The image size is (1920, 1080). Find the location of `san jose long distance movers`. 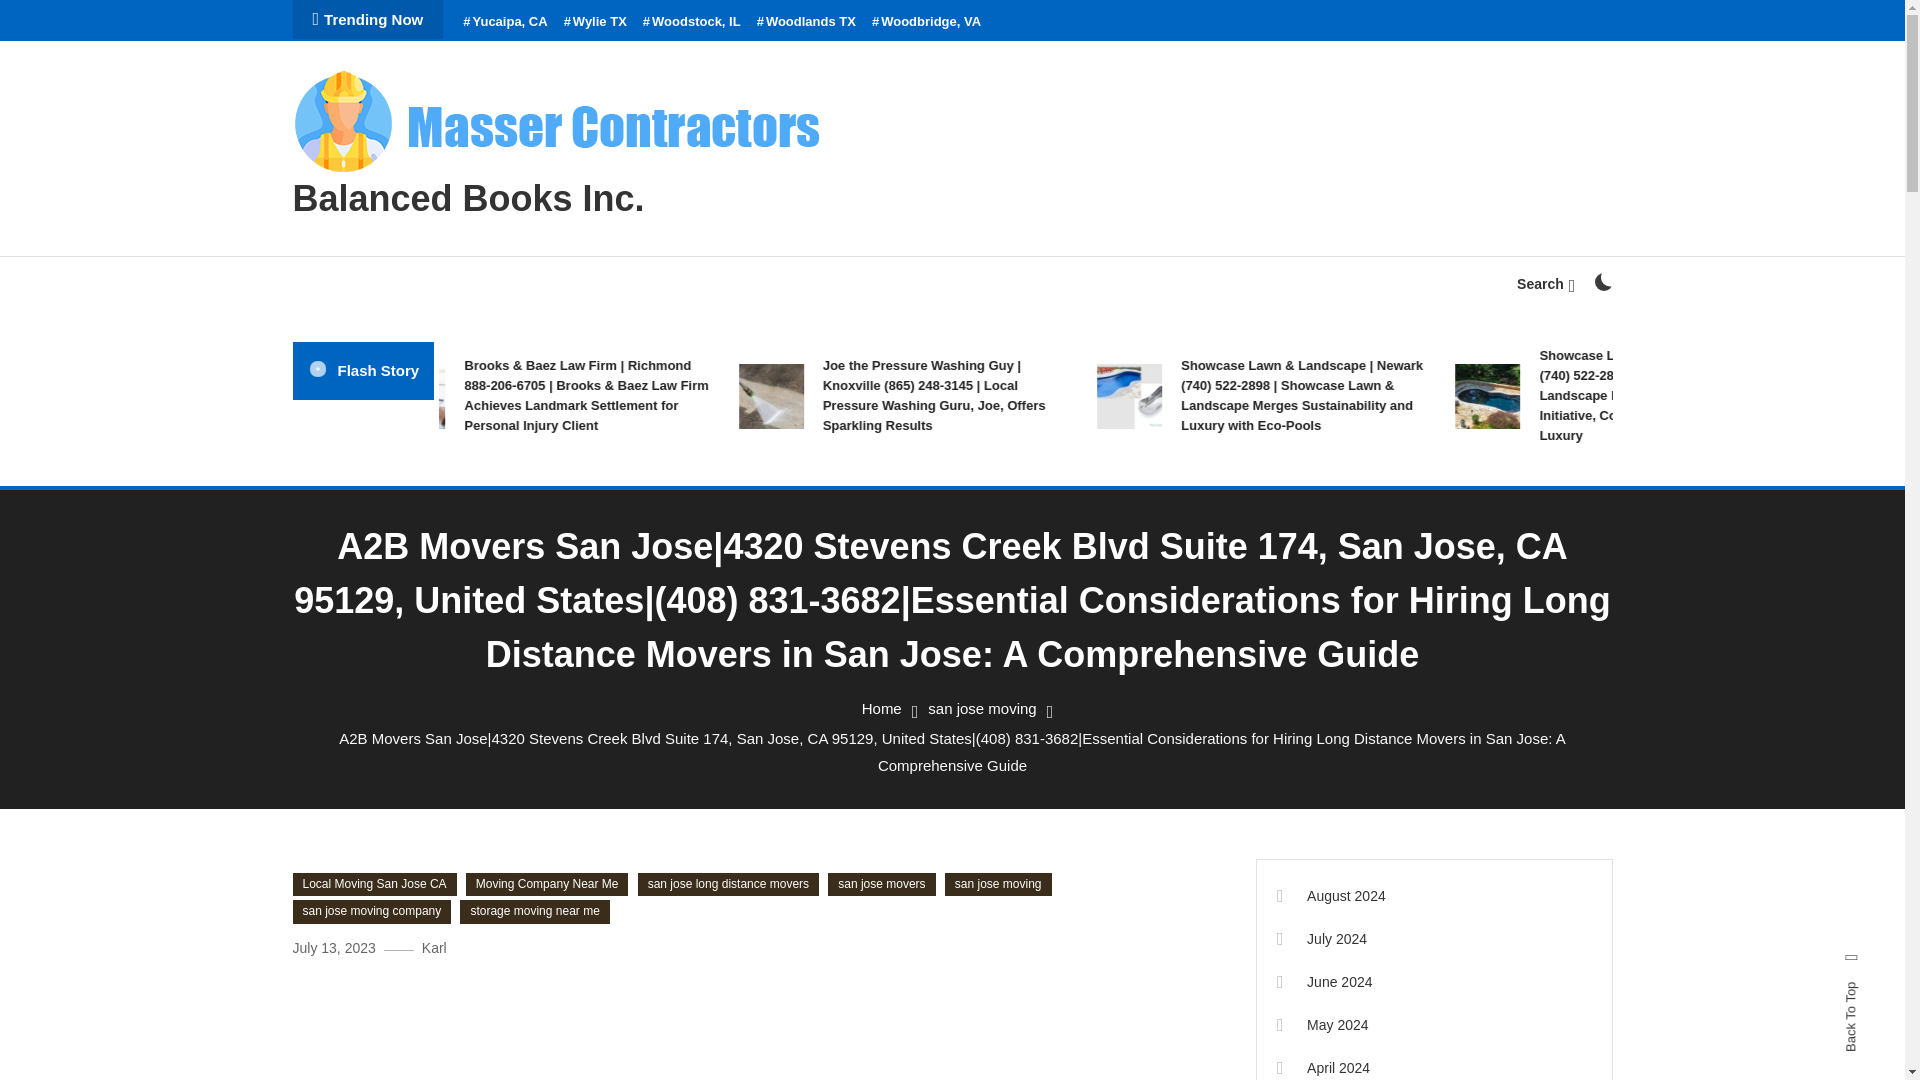

san jose long distance movers is located at coordinates (728, 884).